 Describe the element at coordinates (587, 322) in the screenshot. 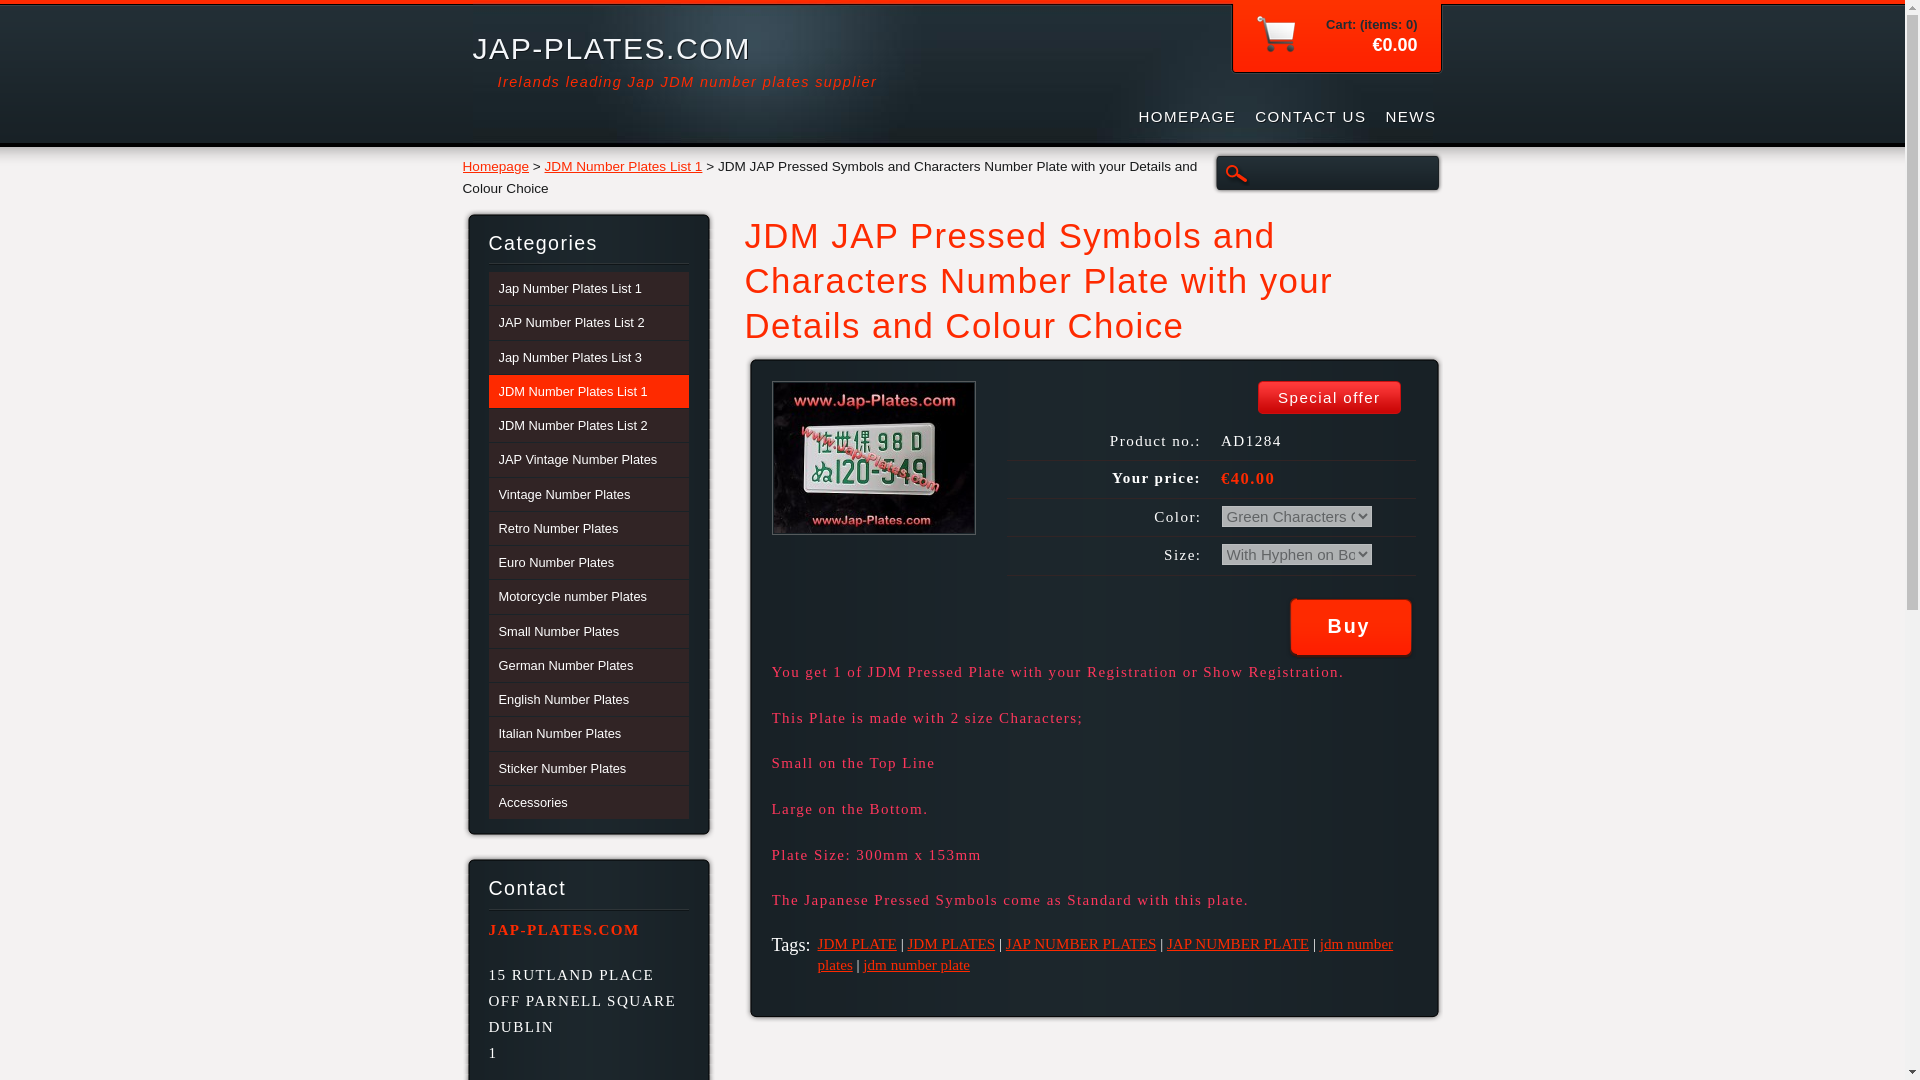

I see `JAP Number Plates List 2` at that location.